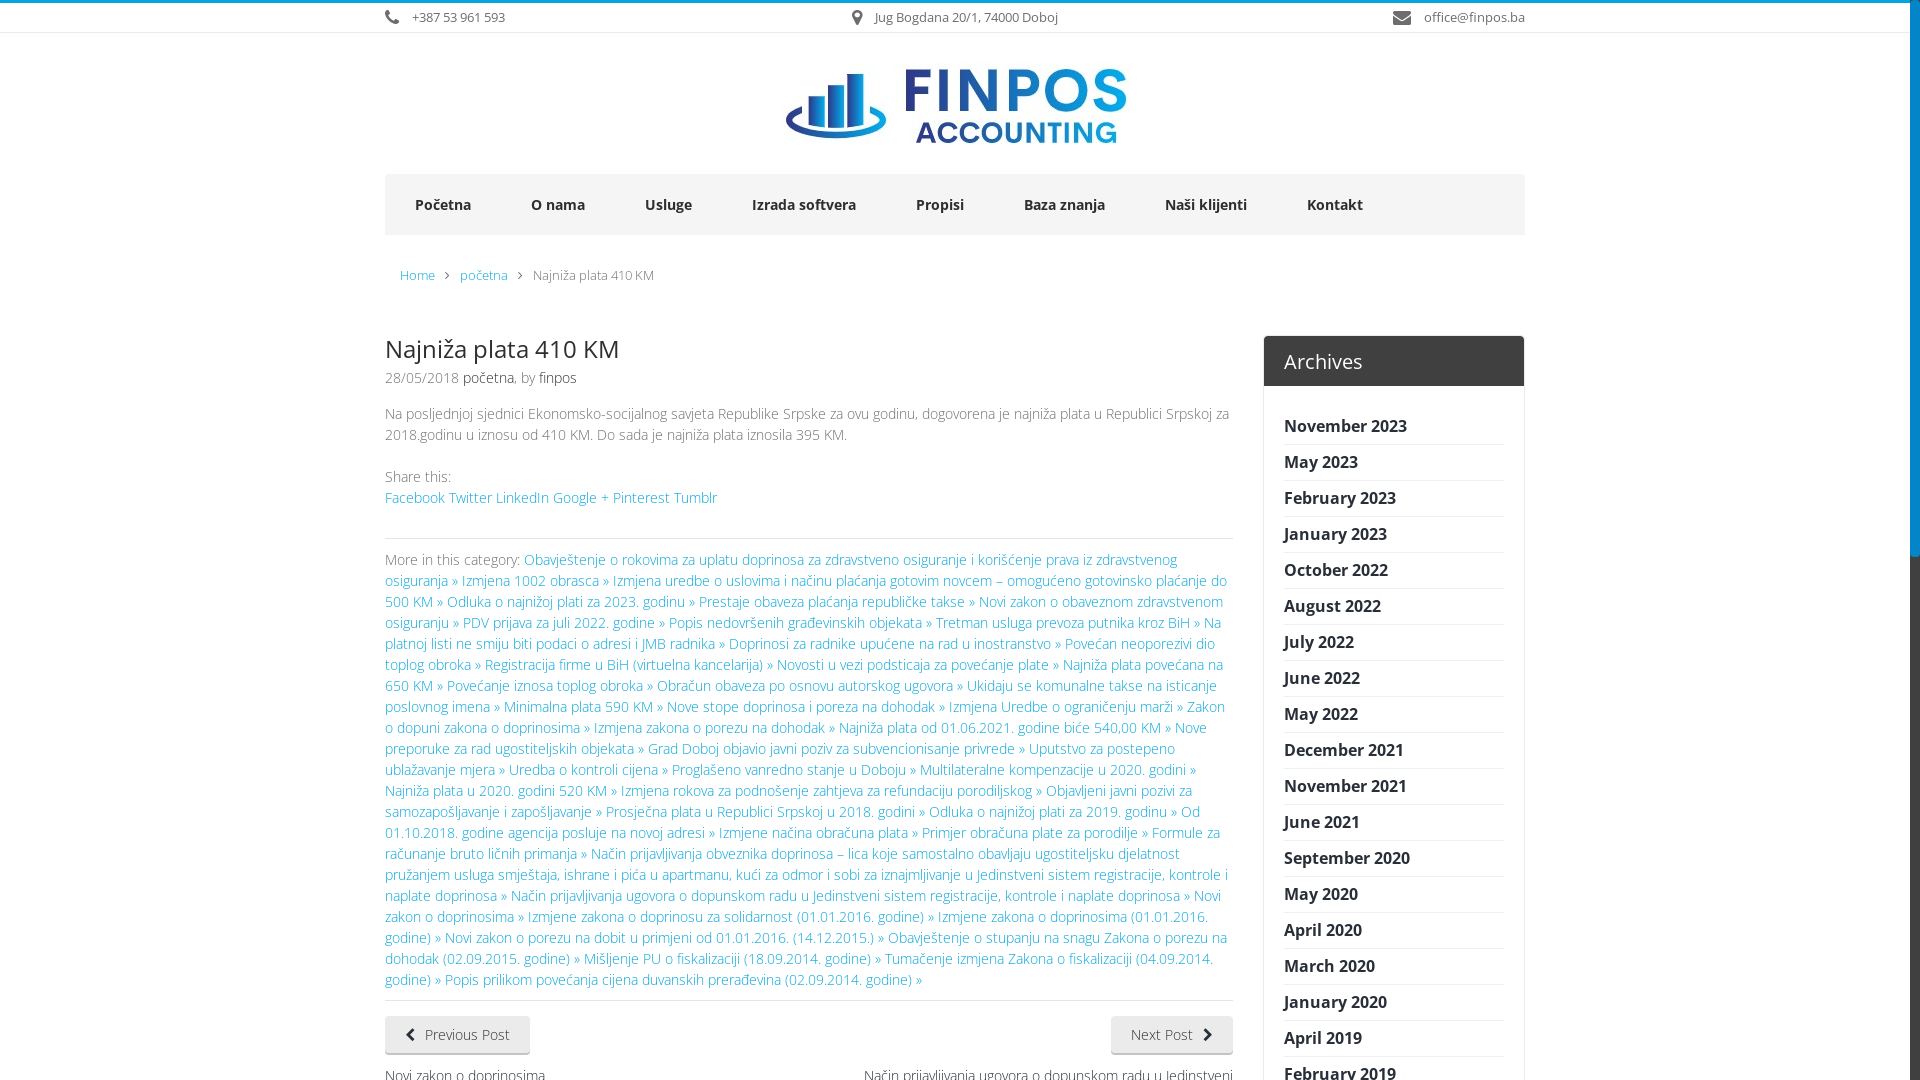  What do you see at coordinates (1323, 930) in the screenshot?
I see `April 2020` at bounding box center [1323, 930].